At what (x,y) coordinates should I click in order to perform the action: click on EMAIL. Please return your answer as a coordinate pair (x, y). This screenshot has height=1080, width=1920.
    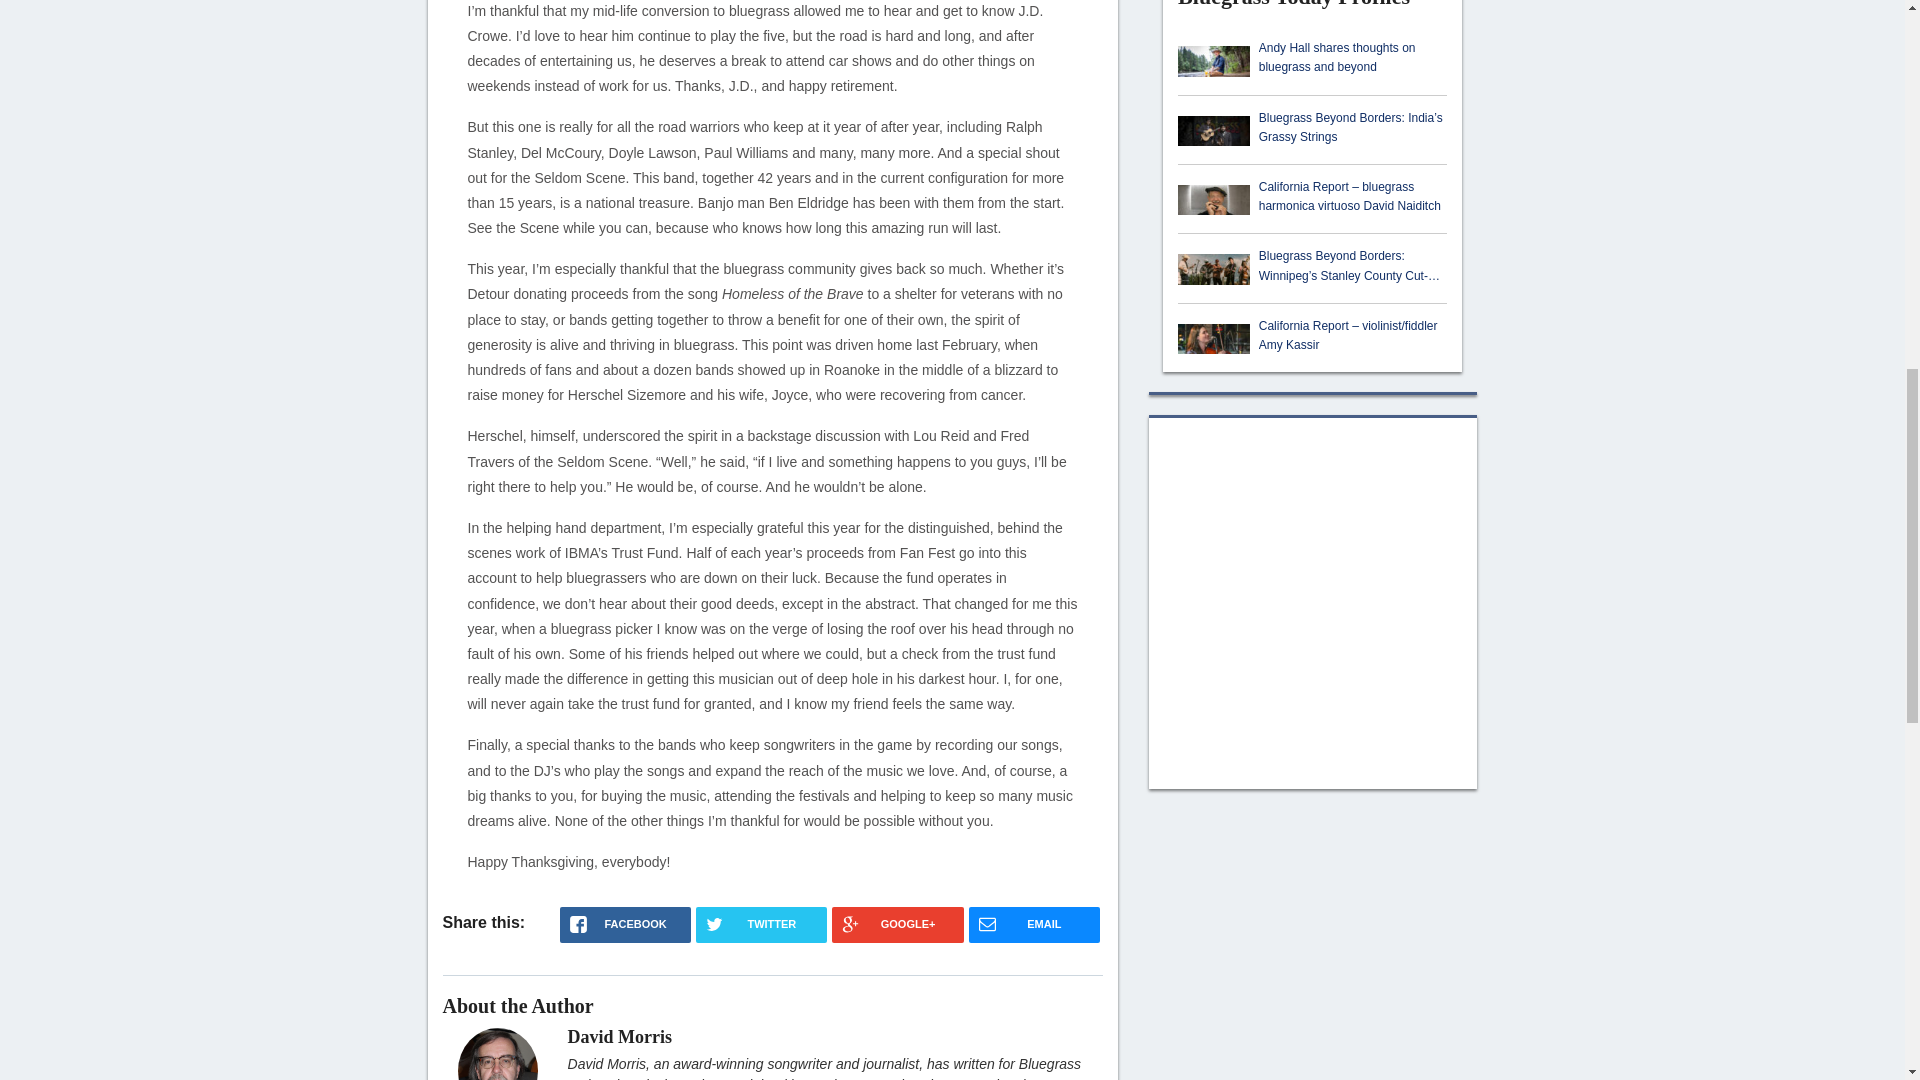
    Looking at the image, I should click on (1034, 924).